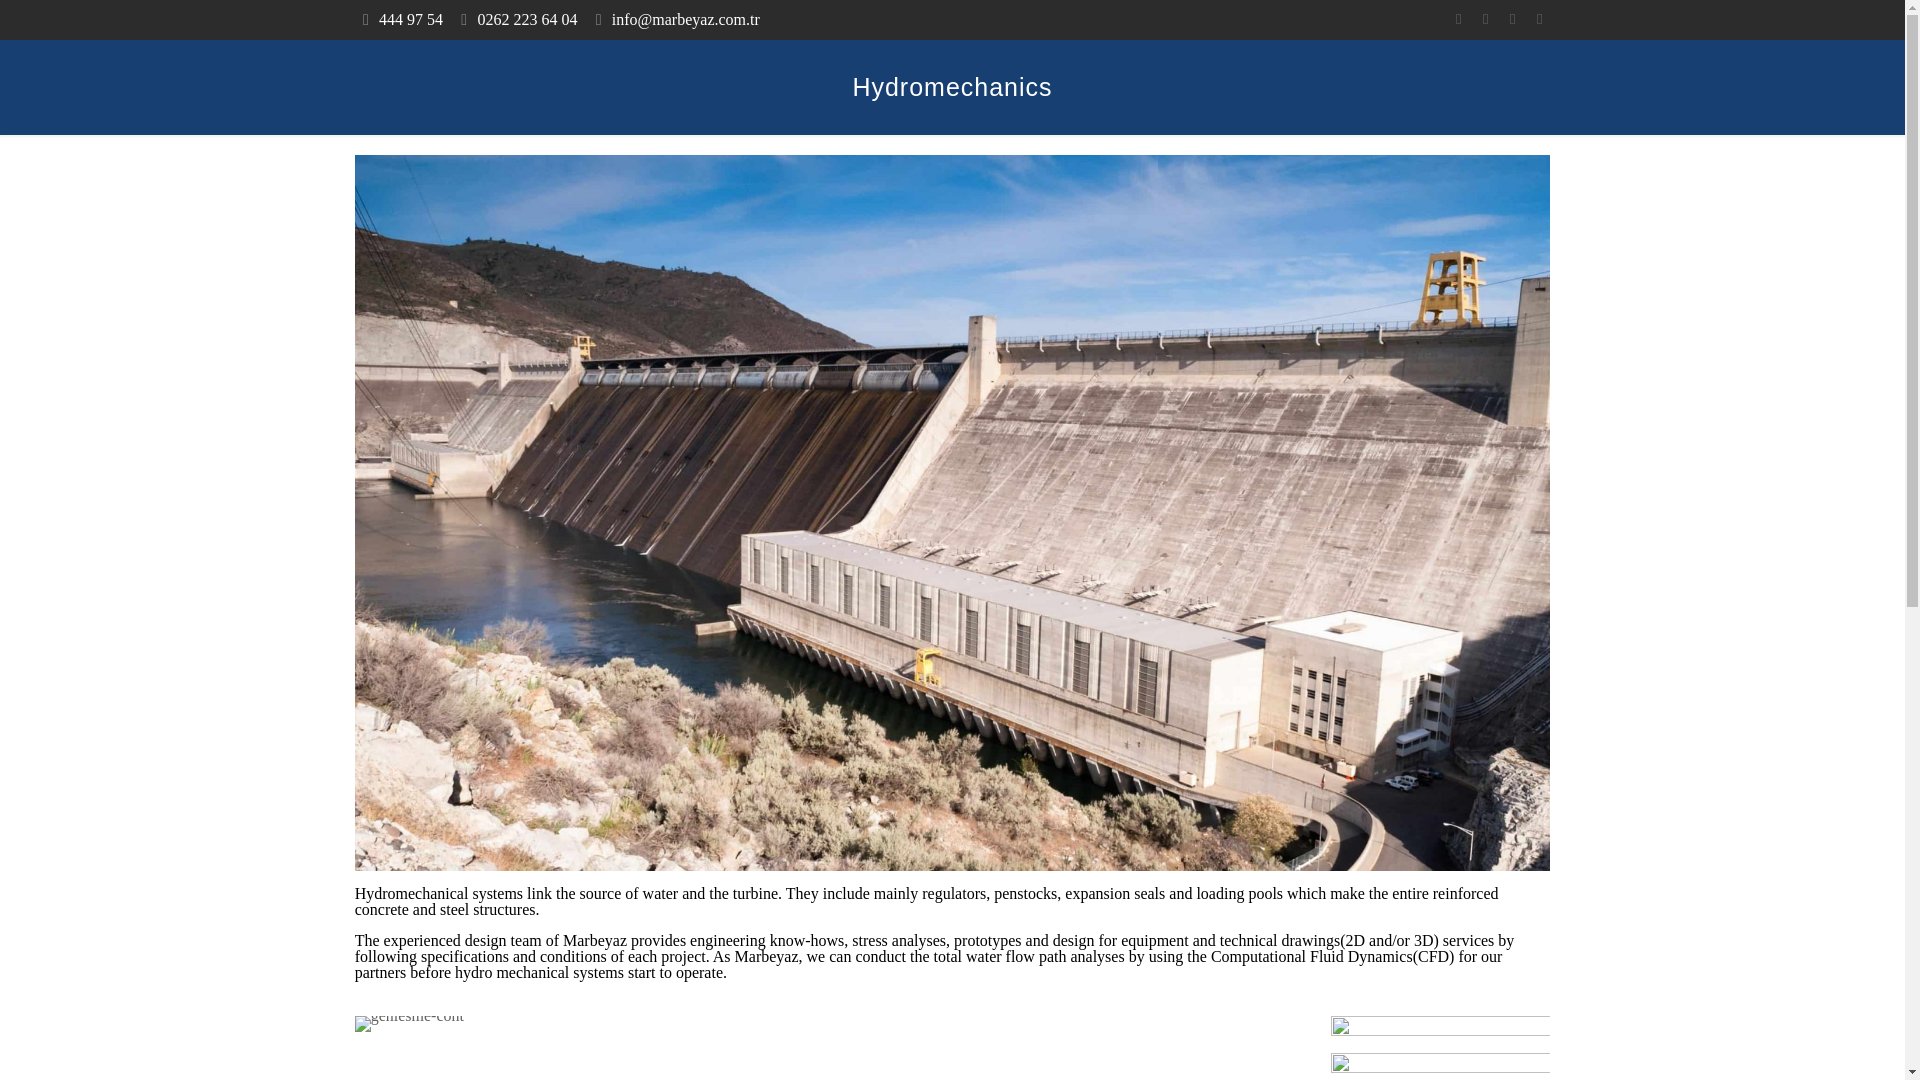  I want to click on 444 97 54, so click(410, 19).